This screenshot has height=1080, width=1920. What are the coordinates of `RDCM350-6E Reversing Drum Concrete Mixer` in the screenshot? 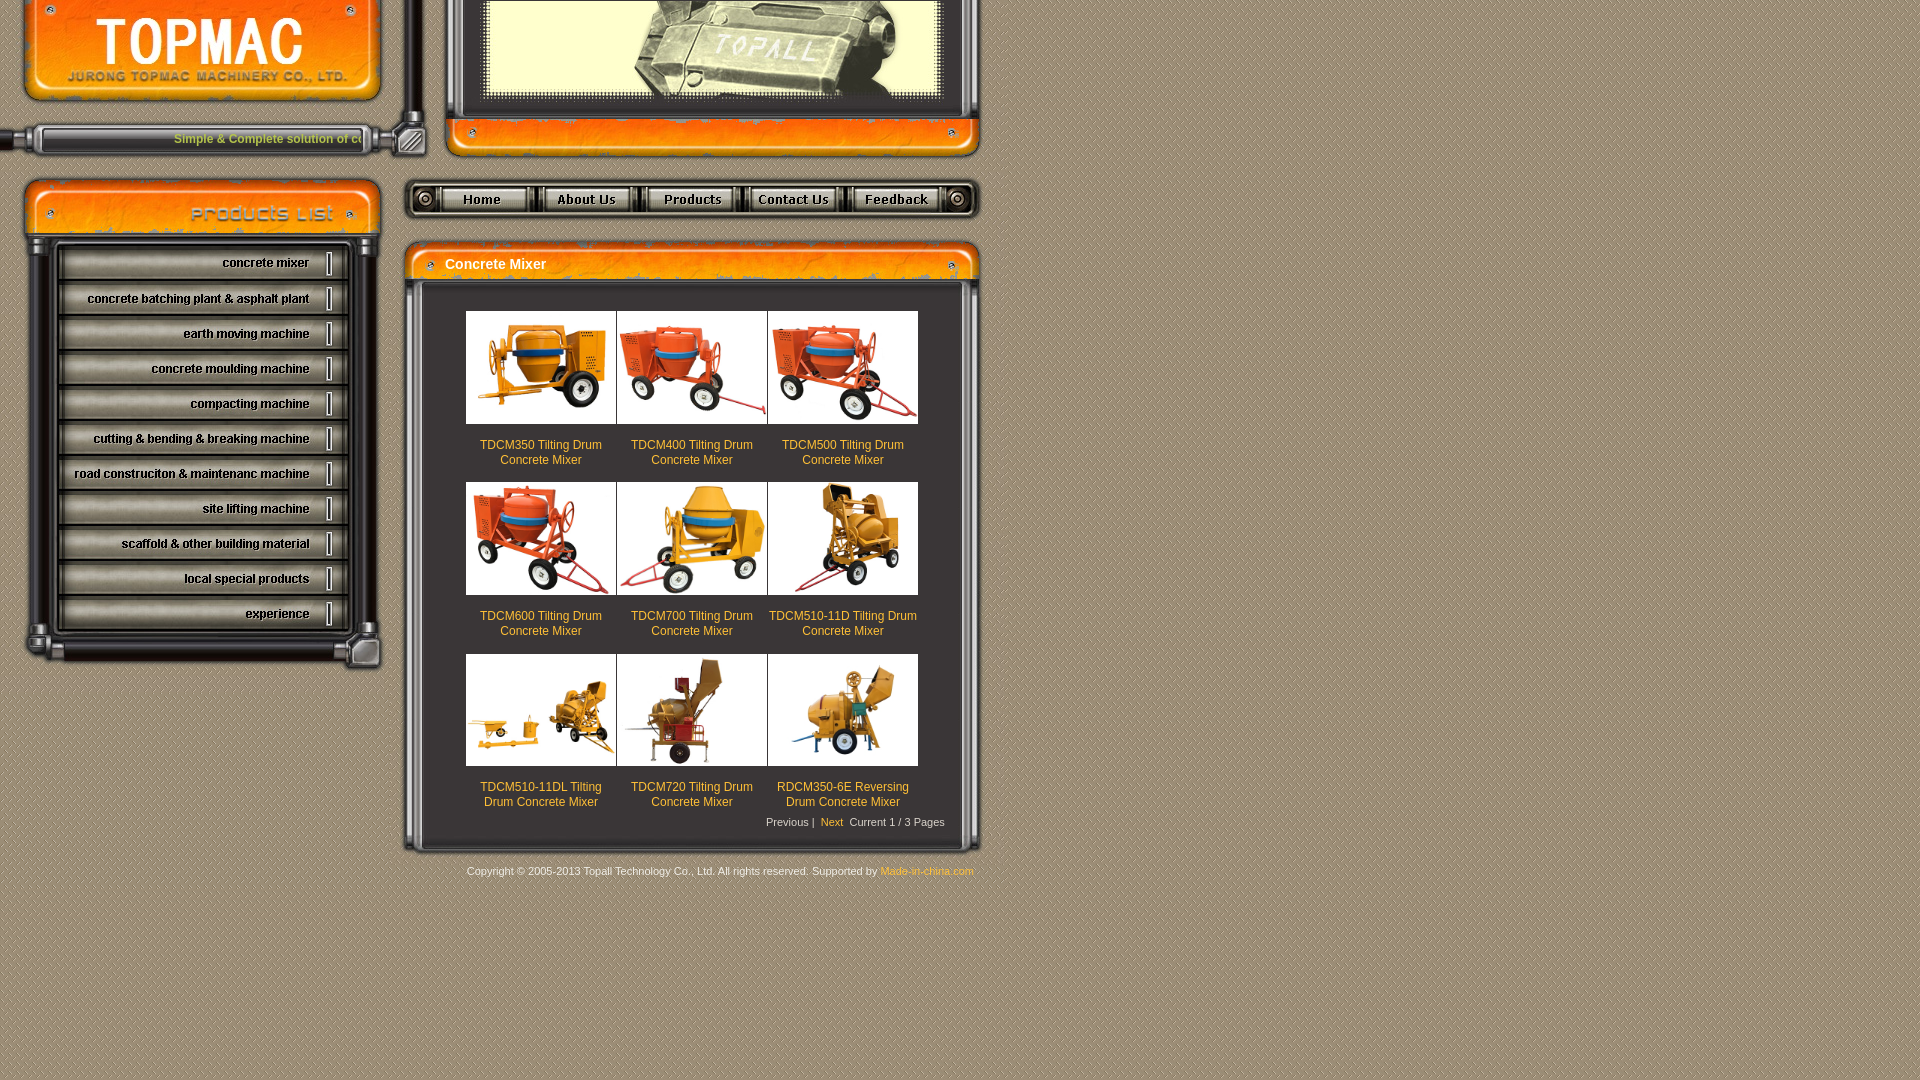 It's located at (843, 794).